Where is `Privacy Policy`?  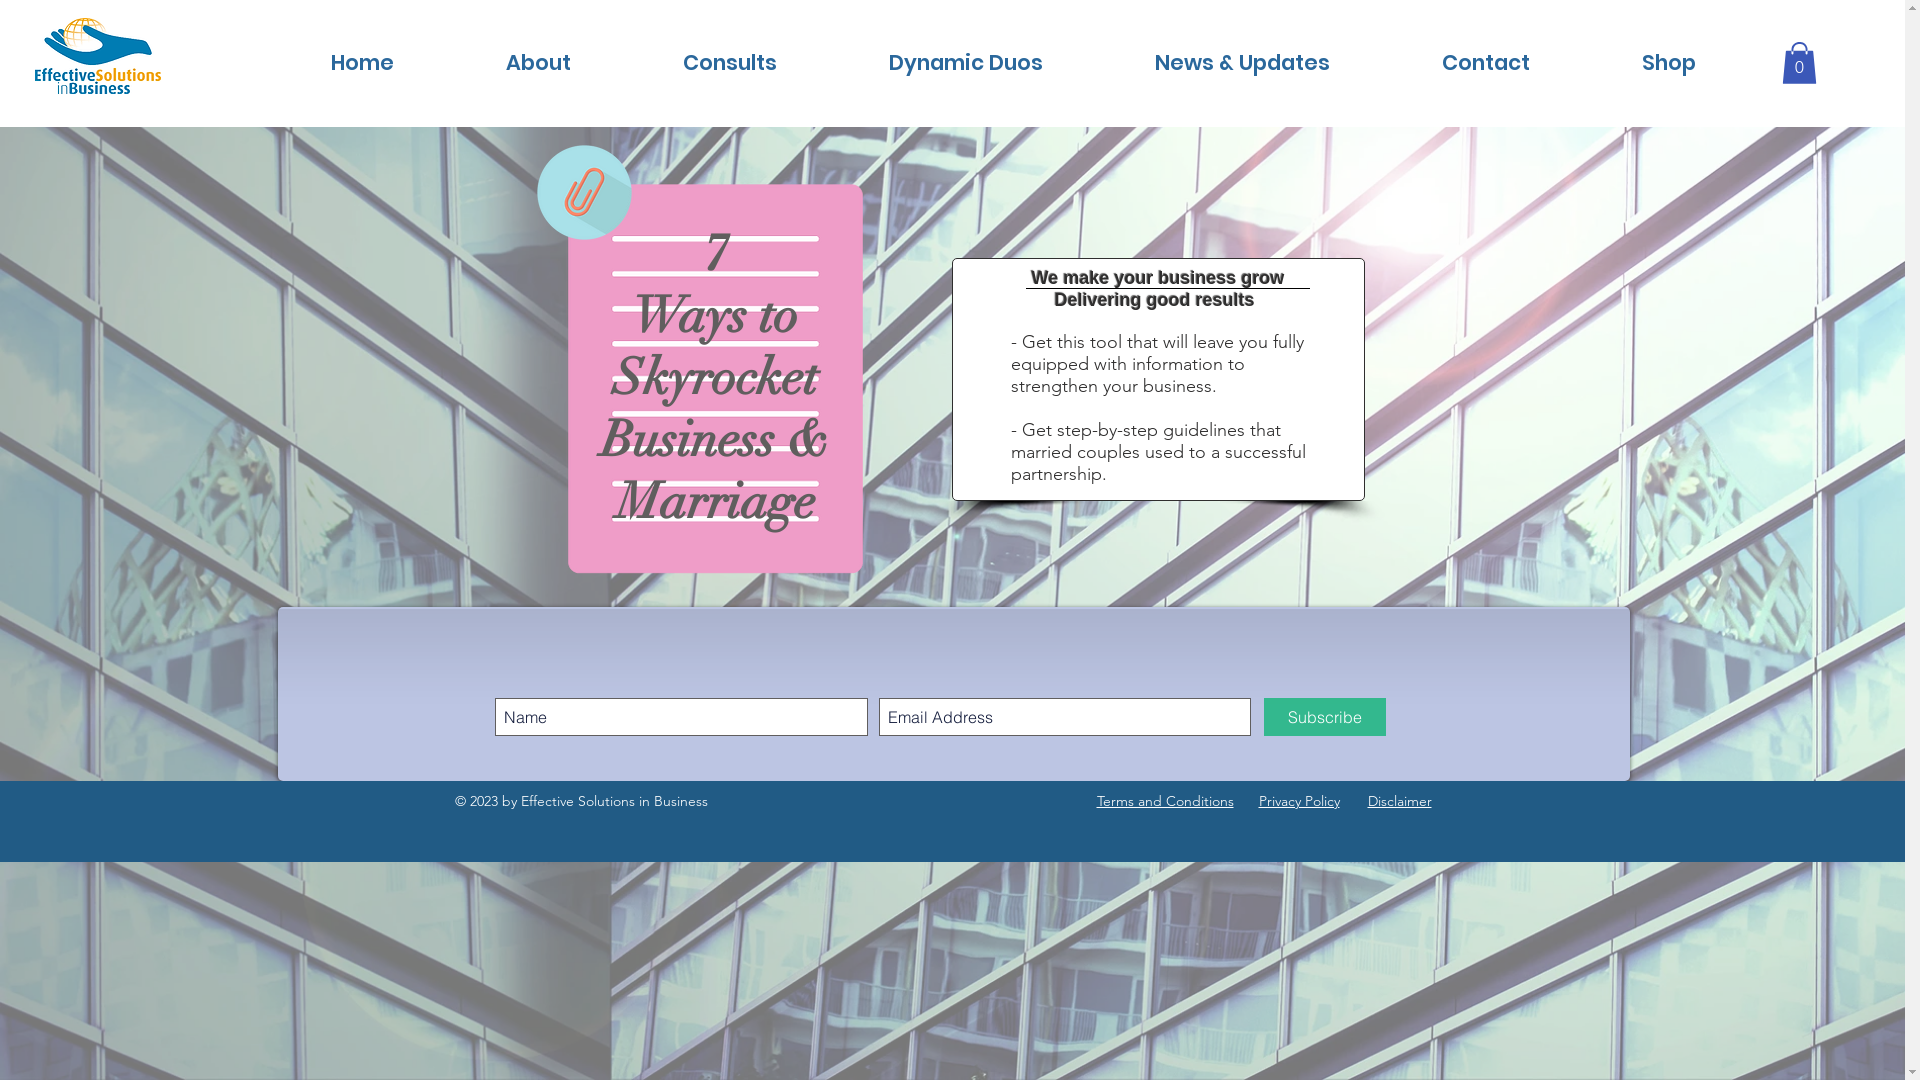
Privacy Policy is located at coordinates (1298, 801).